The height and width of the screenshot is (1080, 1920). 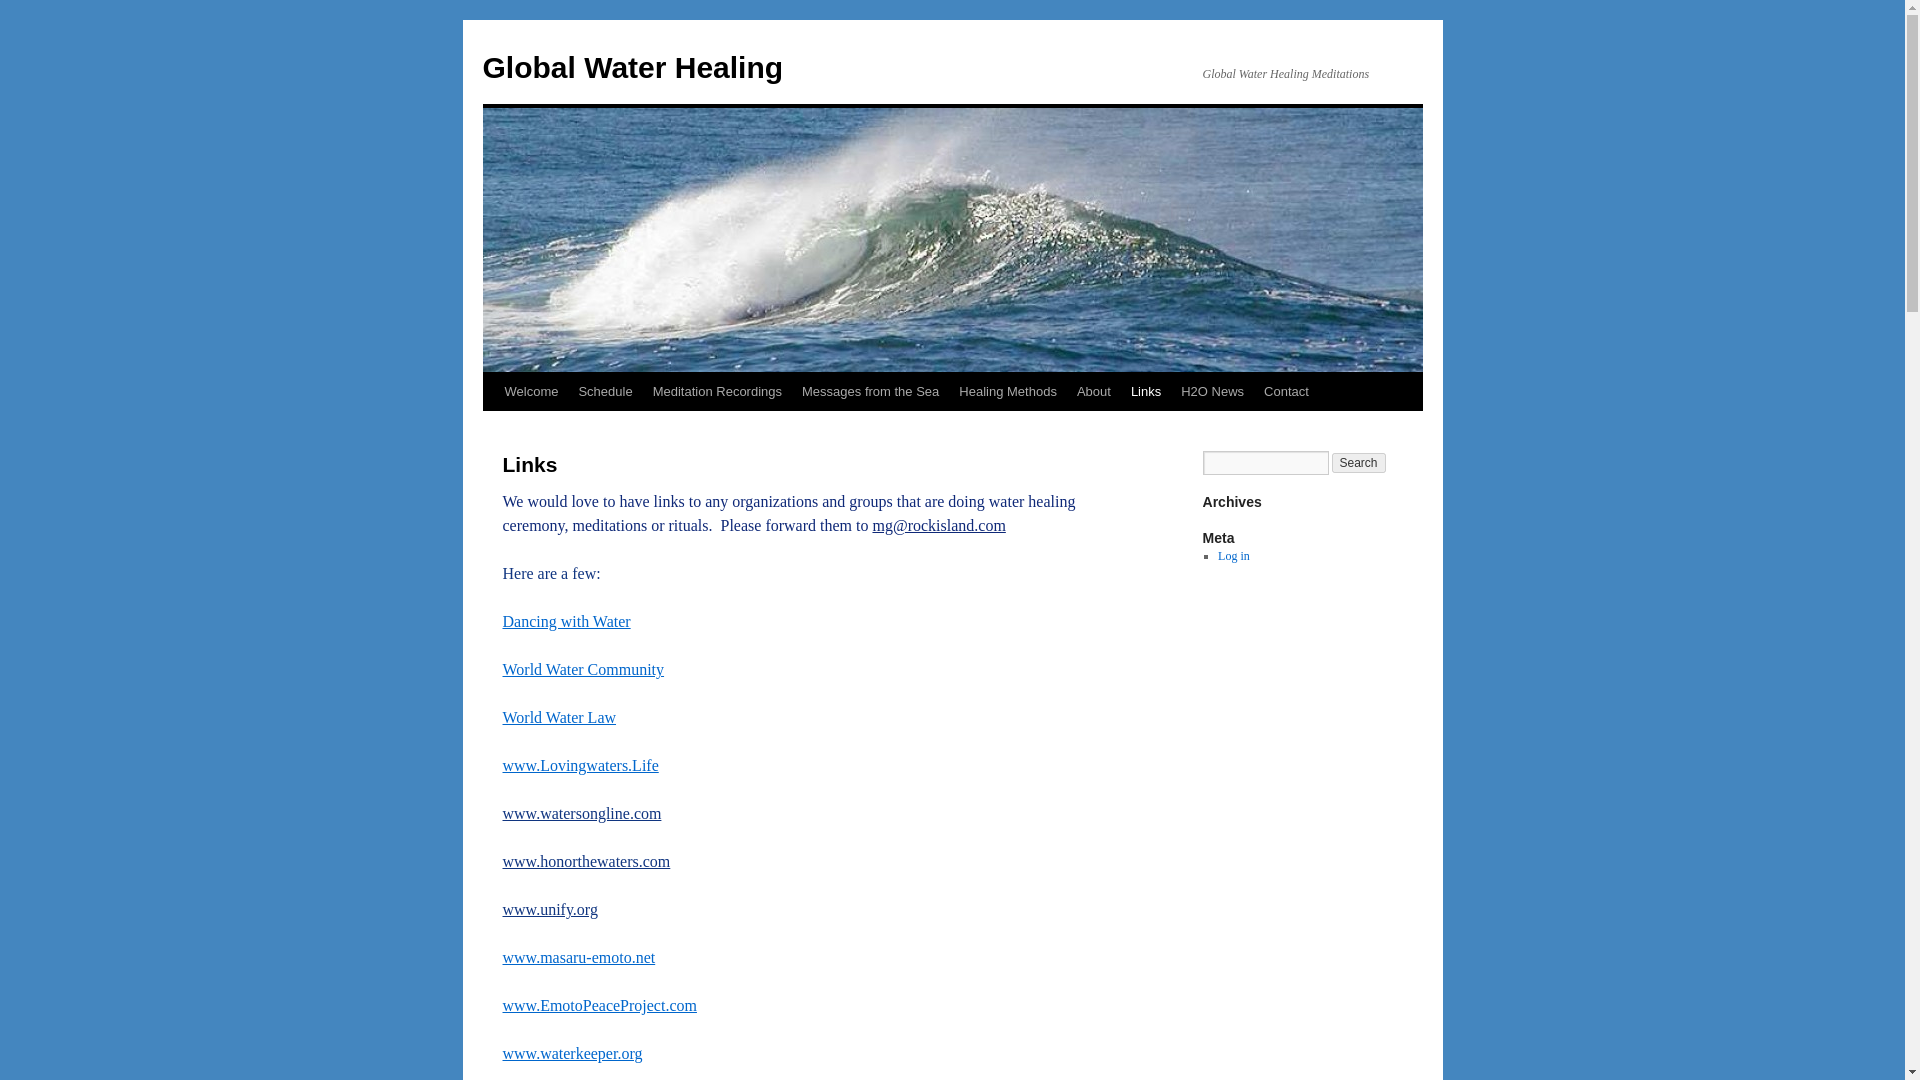 I want to click on About, so click(x=1094, y=392).